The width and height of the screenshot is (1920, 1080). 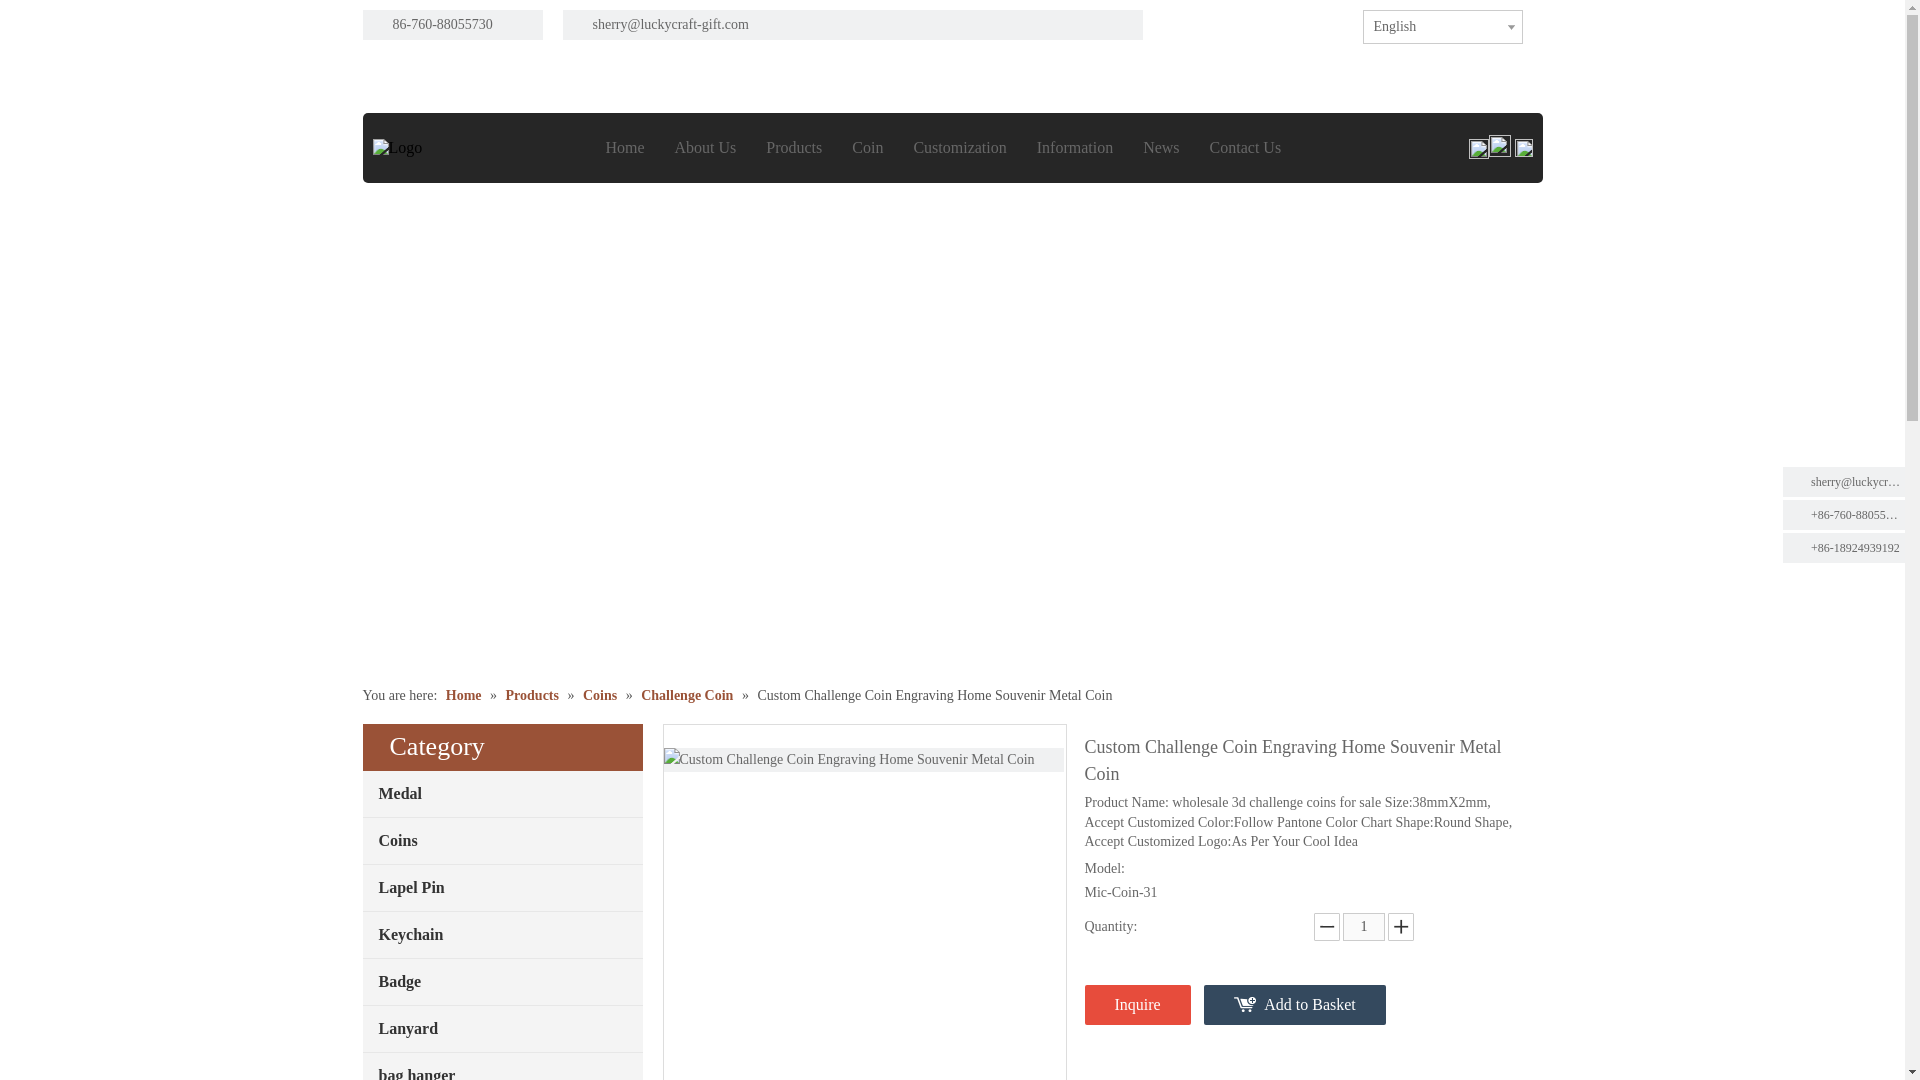 What do you see at coordinates (1298, 22) in the screenshot?
I see `Instagram` at bounding box center [1298, 22].